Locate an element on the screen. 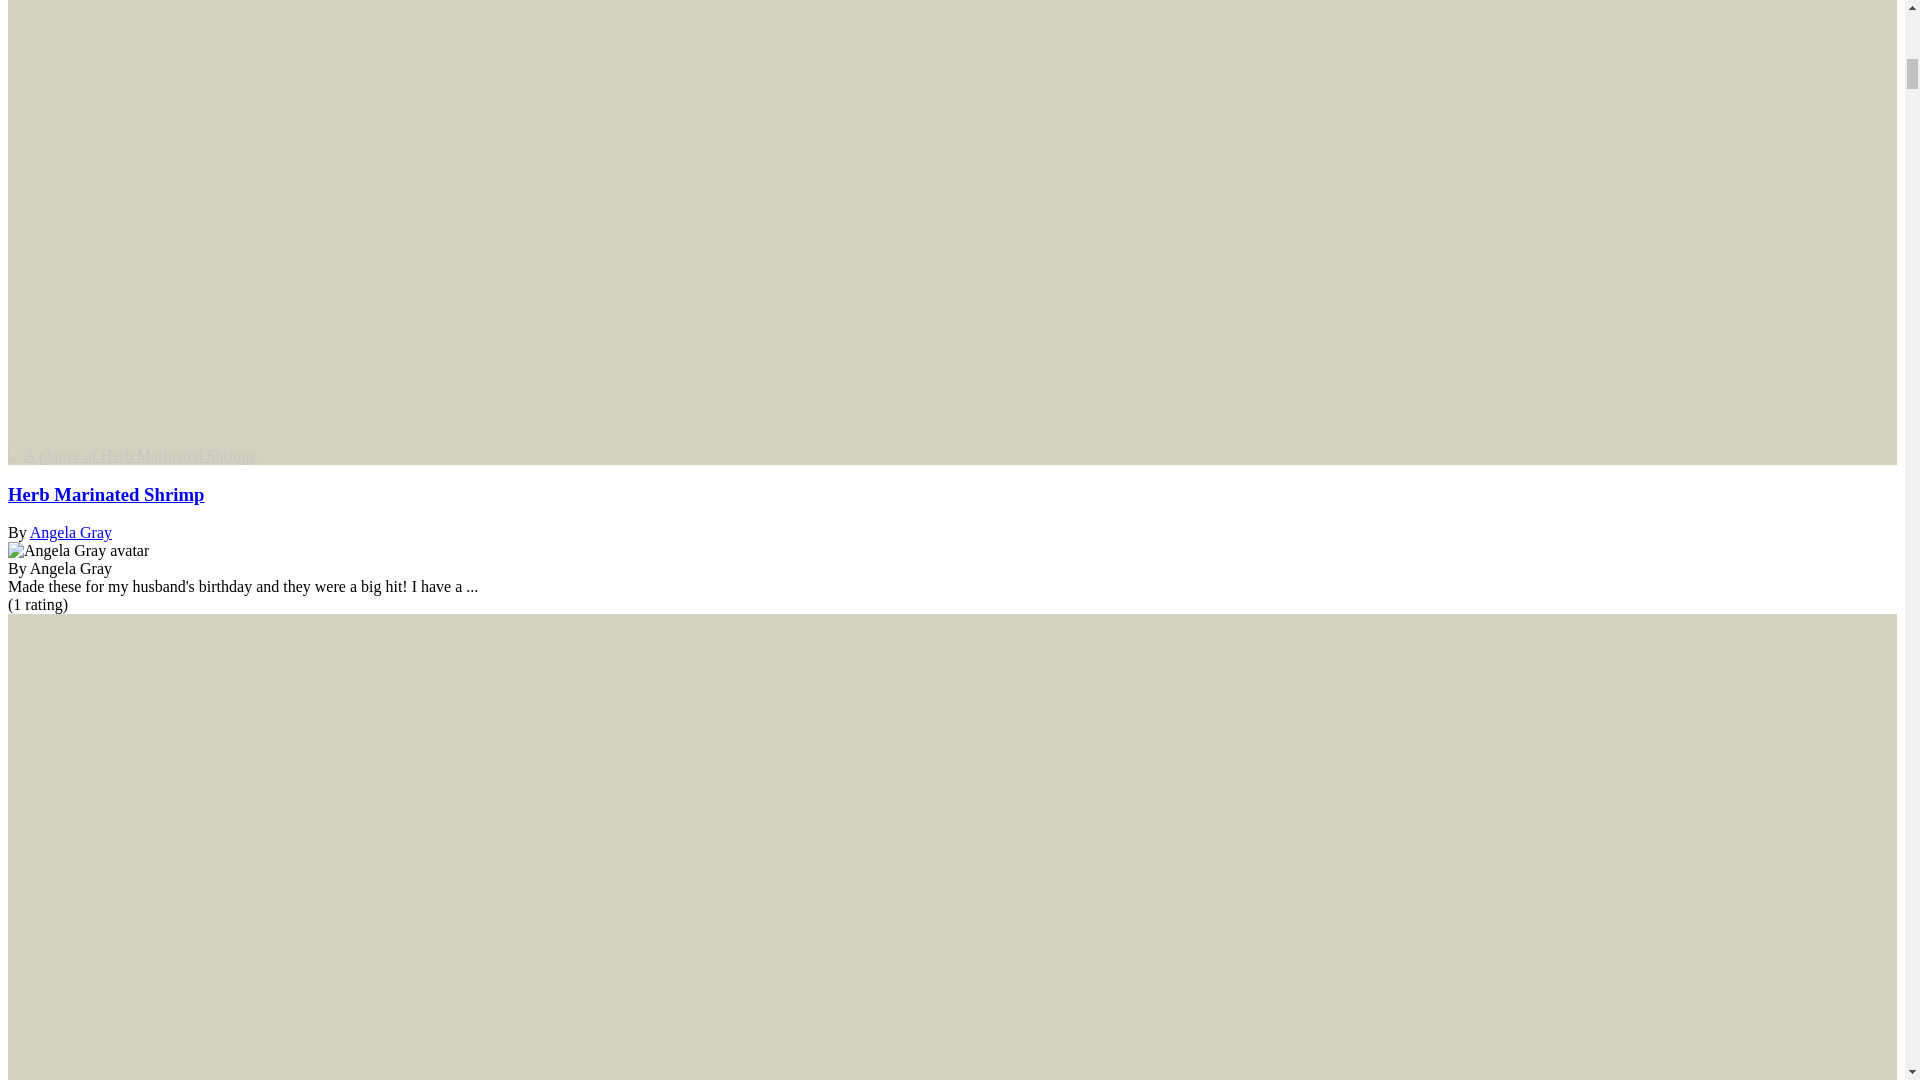 The width and height of the screenshot is (1920, 1080). 5 is located at coordinates (37, 604).